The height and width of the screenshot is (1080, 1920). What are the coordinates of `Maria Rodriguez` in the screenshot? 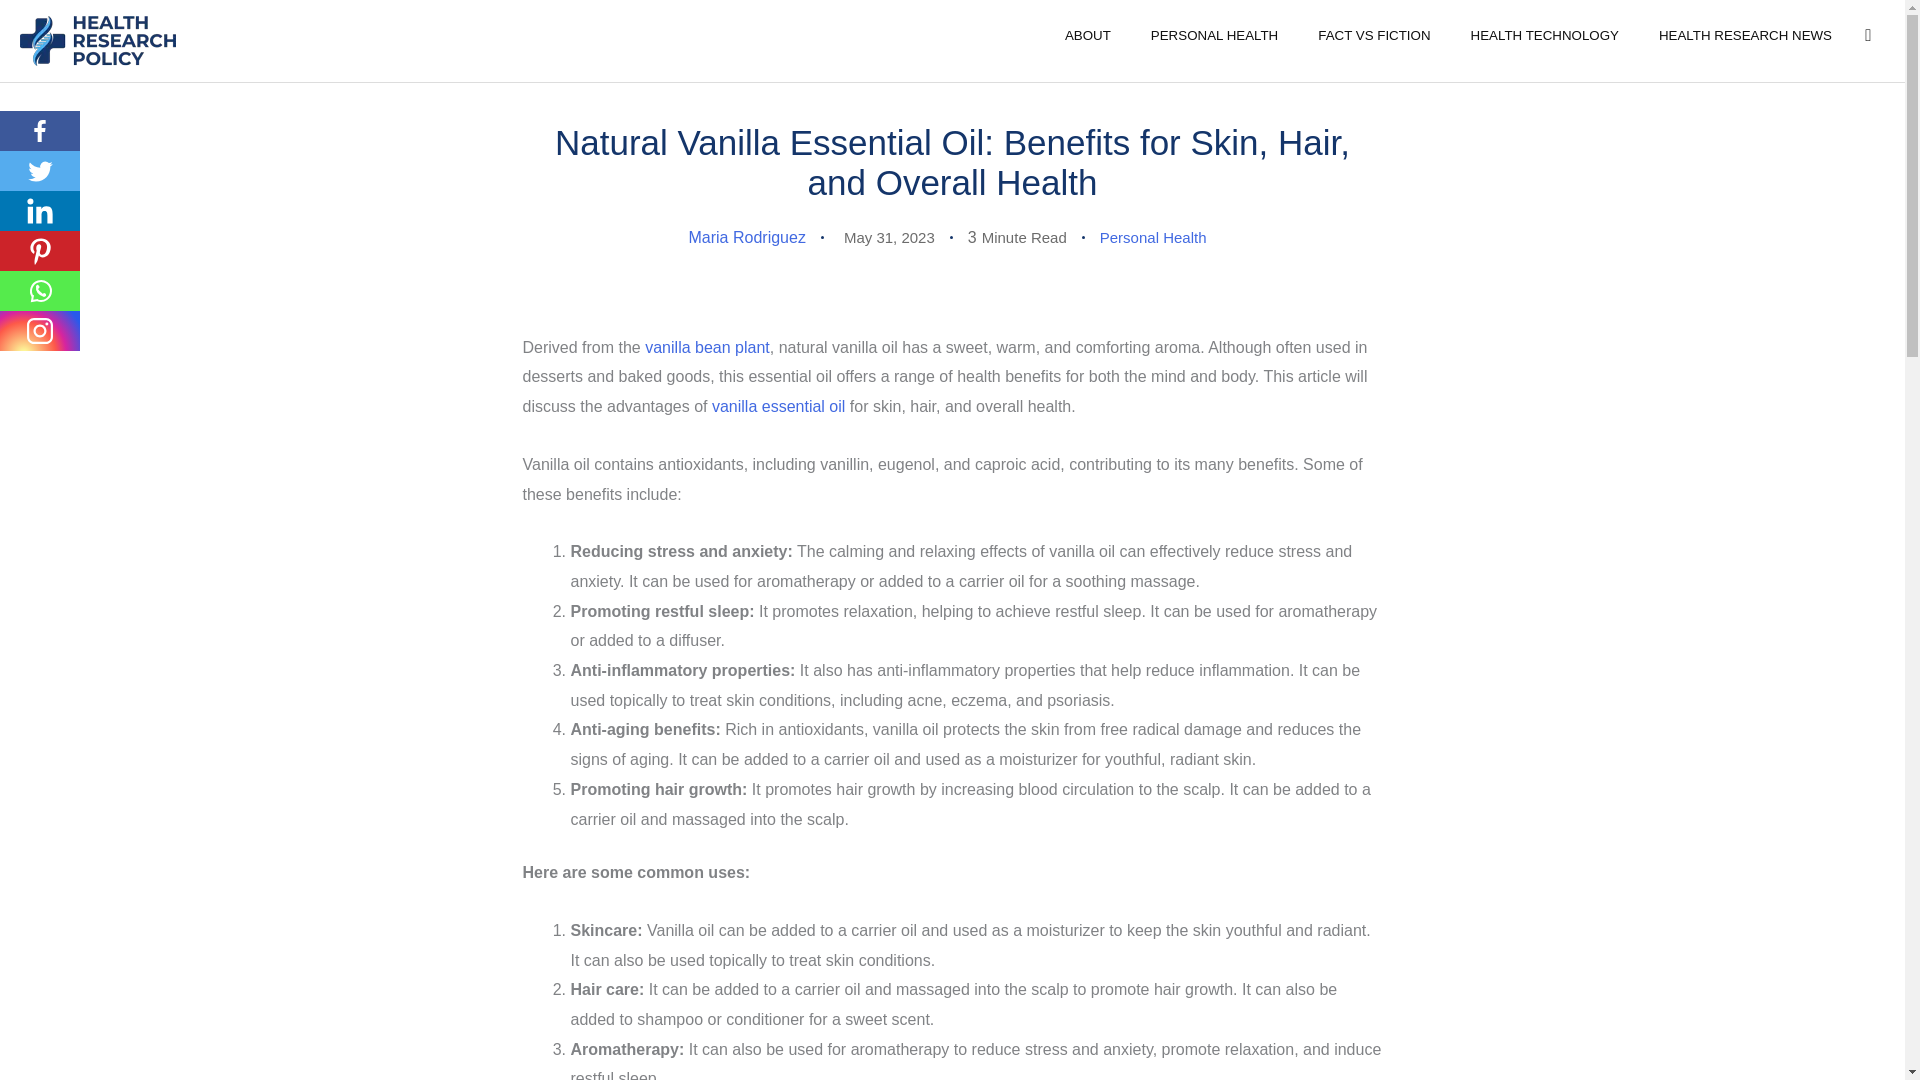 It's located at (746, 237).